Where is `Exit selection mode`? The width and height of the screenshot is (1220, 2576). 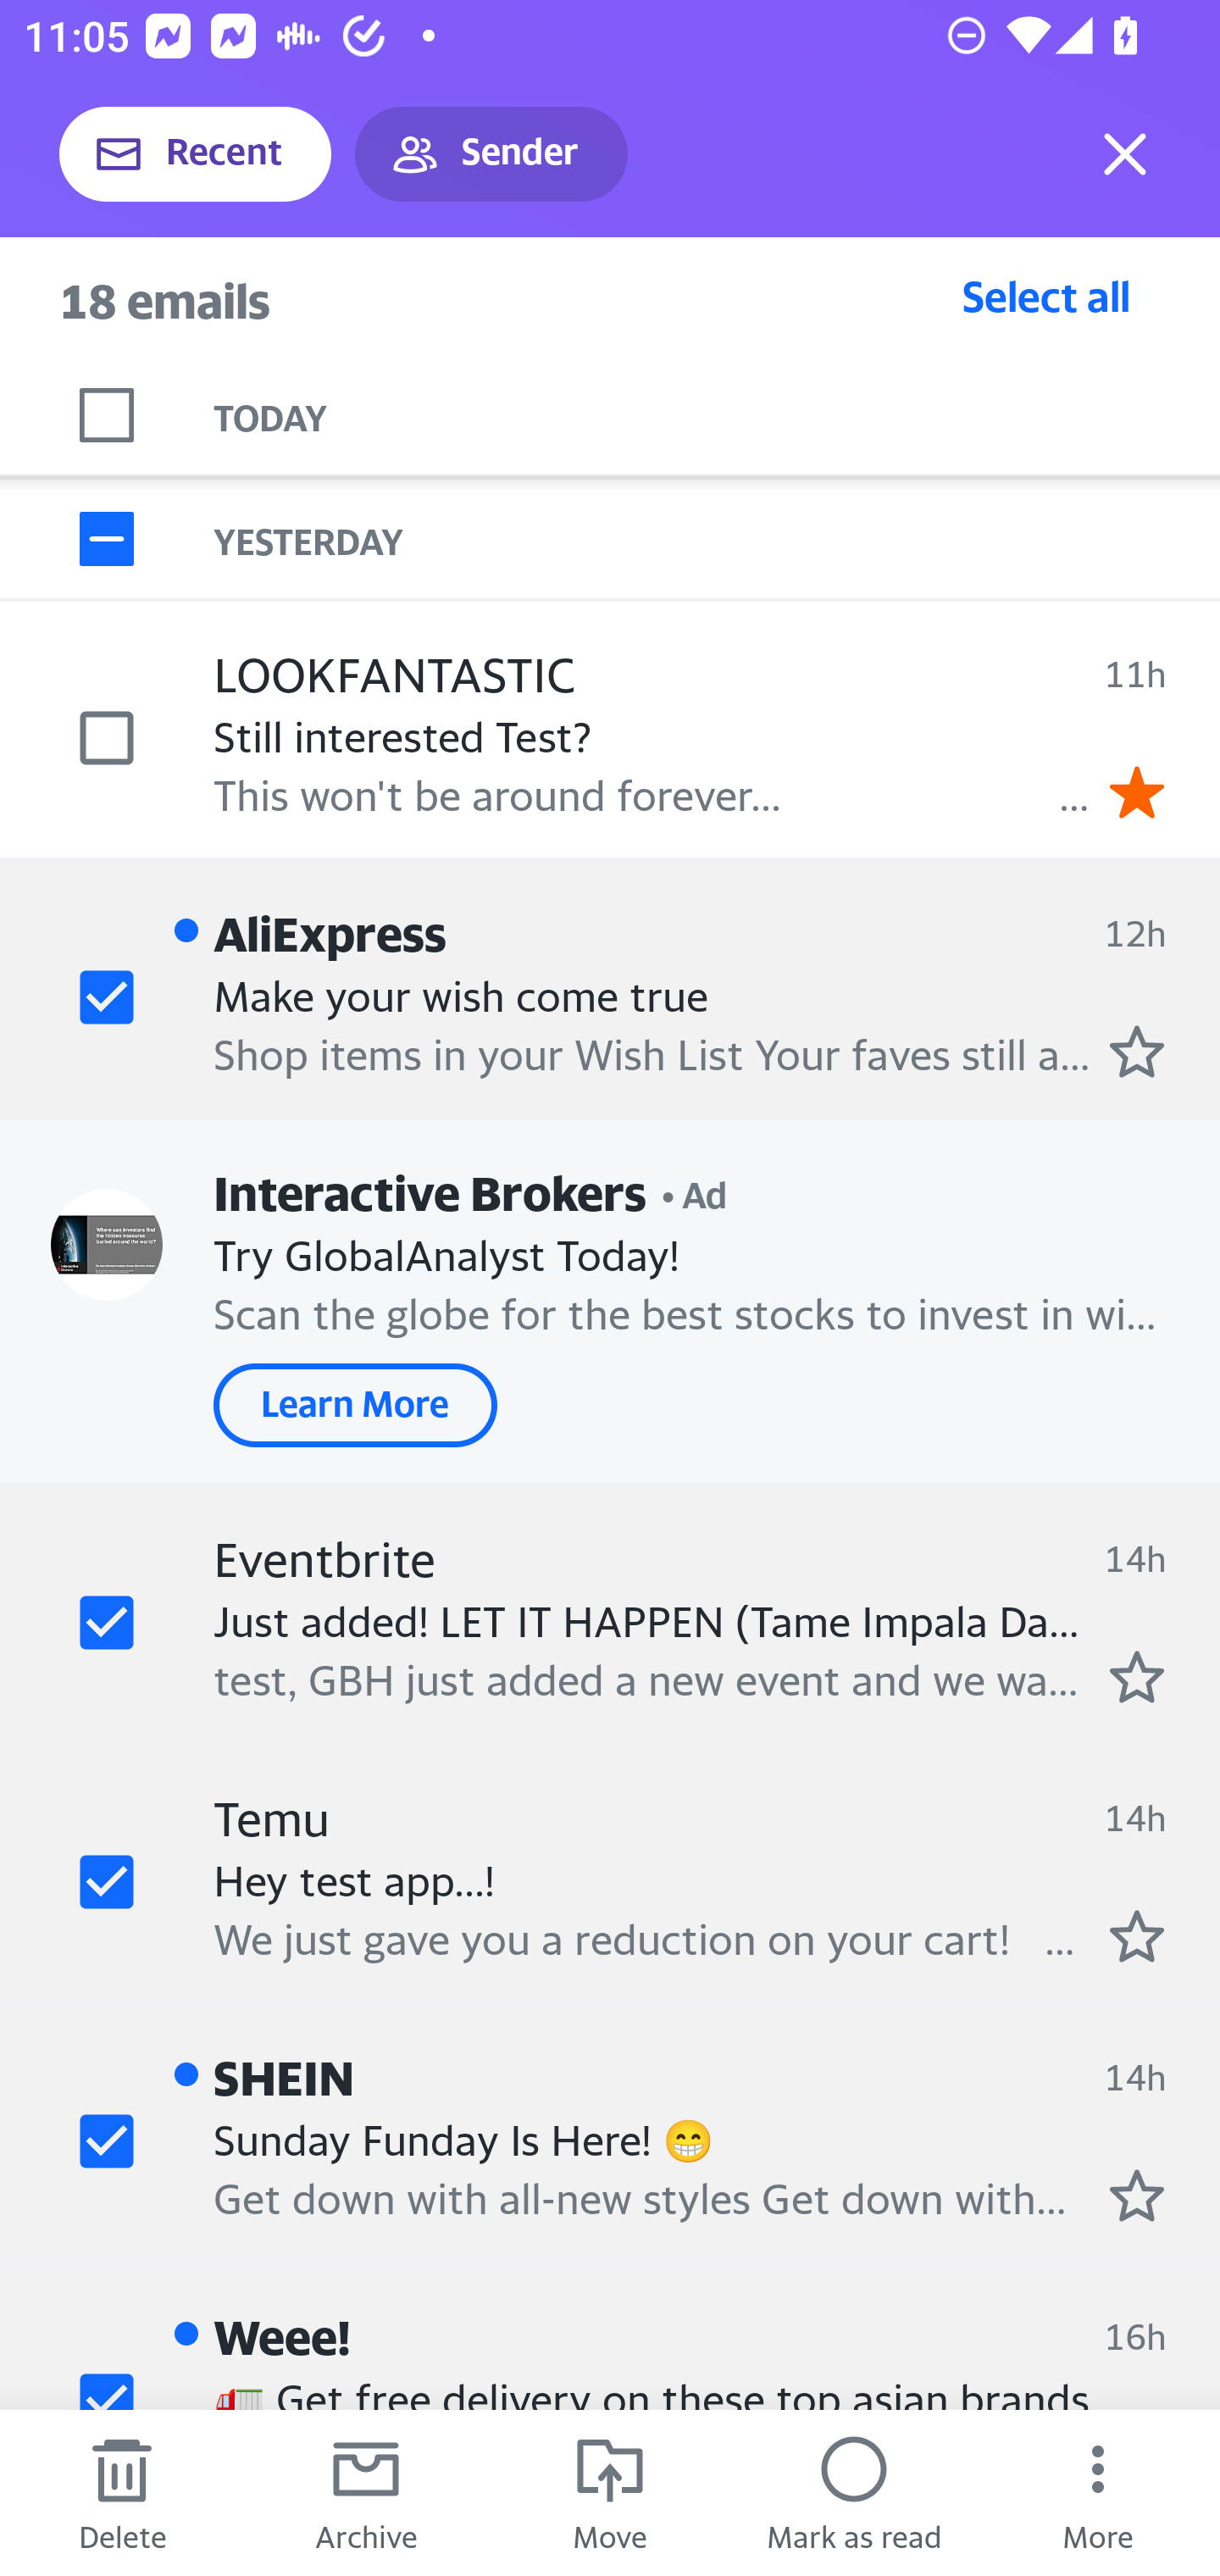
Exit selection mode is located at coordinates (1125, 154).